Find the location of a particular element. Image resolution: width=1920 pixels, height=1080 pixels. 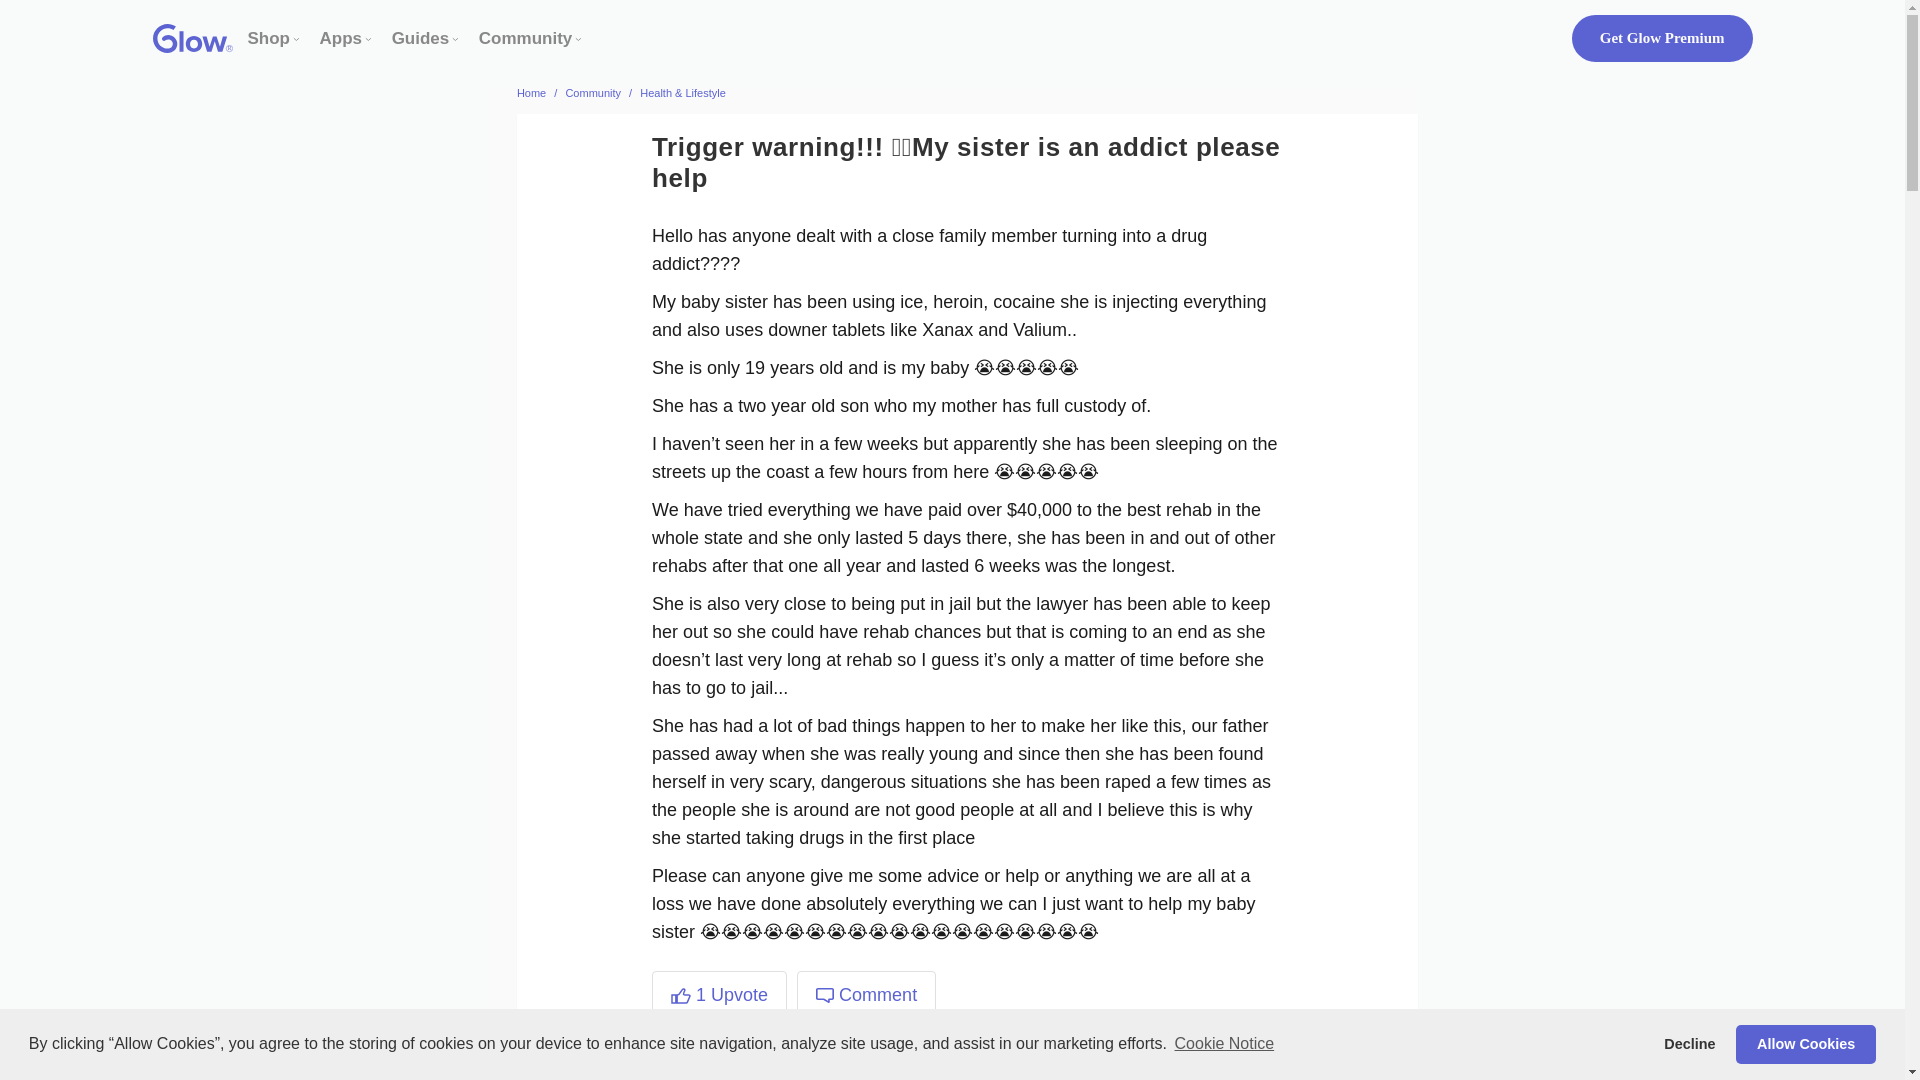

Decline is located at coordinates (1690, 1043).